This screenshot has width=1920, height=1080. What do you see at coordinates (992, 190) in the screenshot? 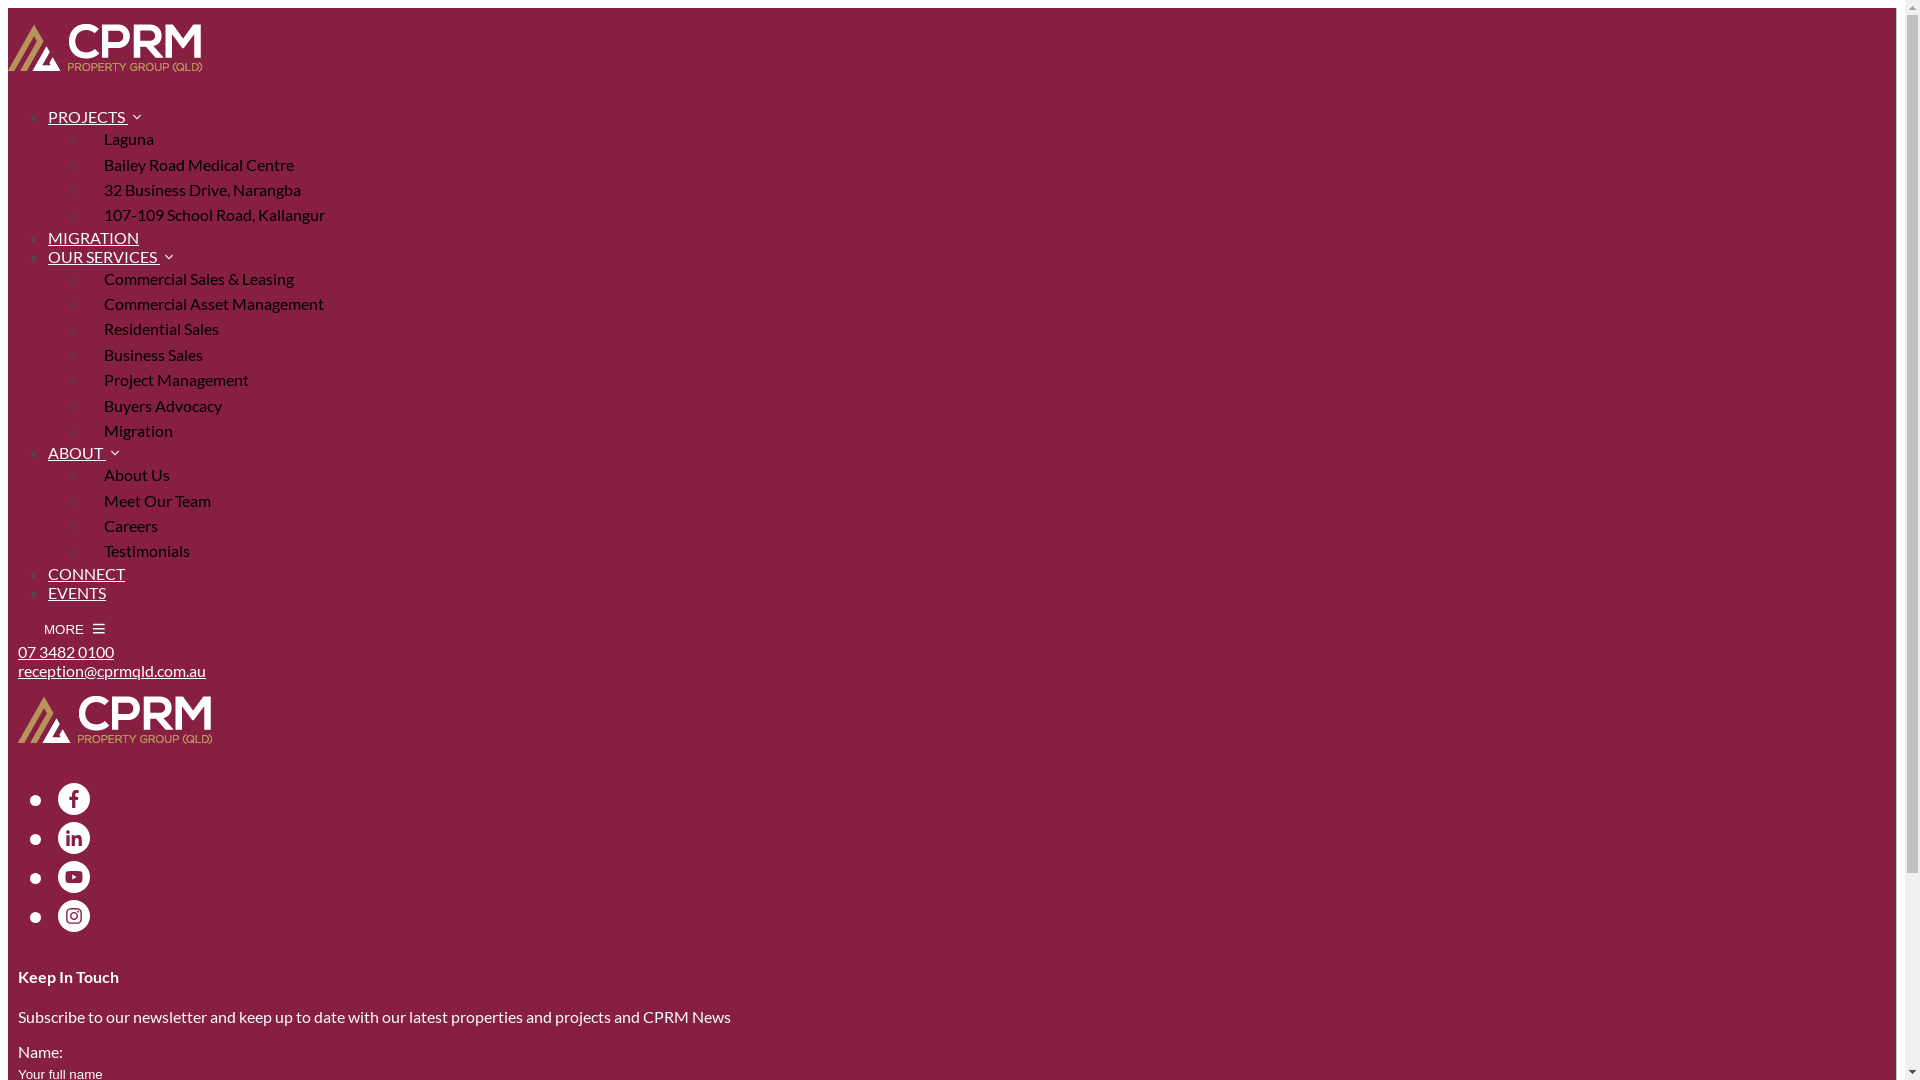
I see `32 Business Drive, Narangba` at bounding box center [992, 190].